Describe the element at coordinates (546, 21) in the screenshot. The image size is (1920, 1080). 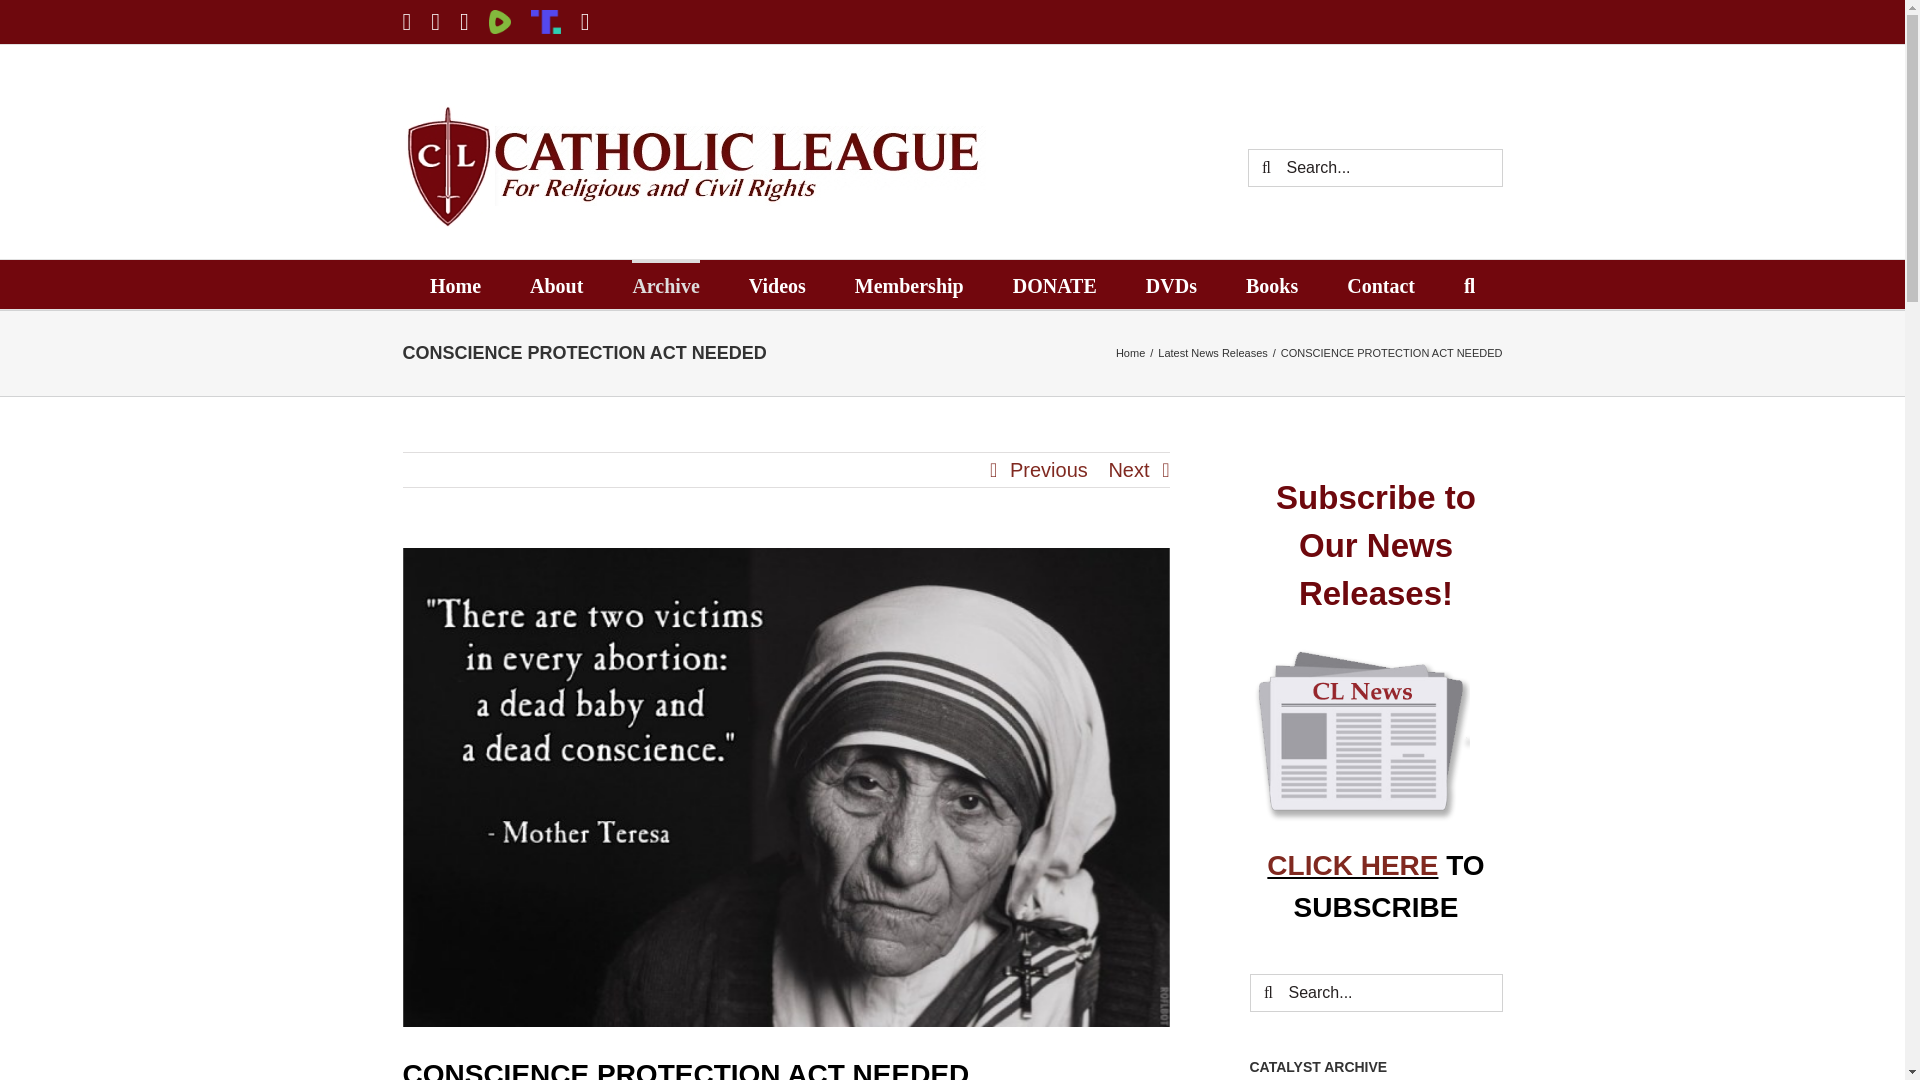
I see `Truth Social` at that location.